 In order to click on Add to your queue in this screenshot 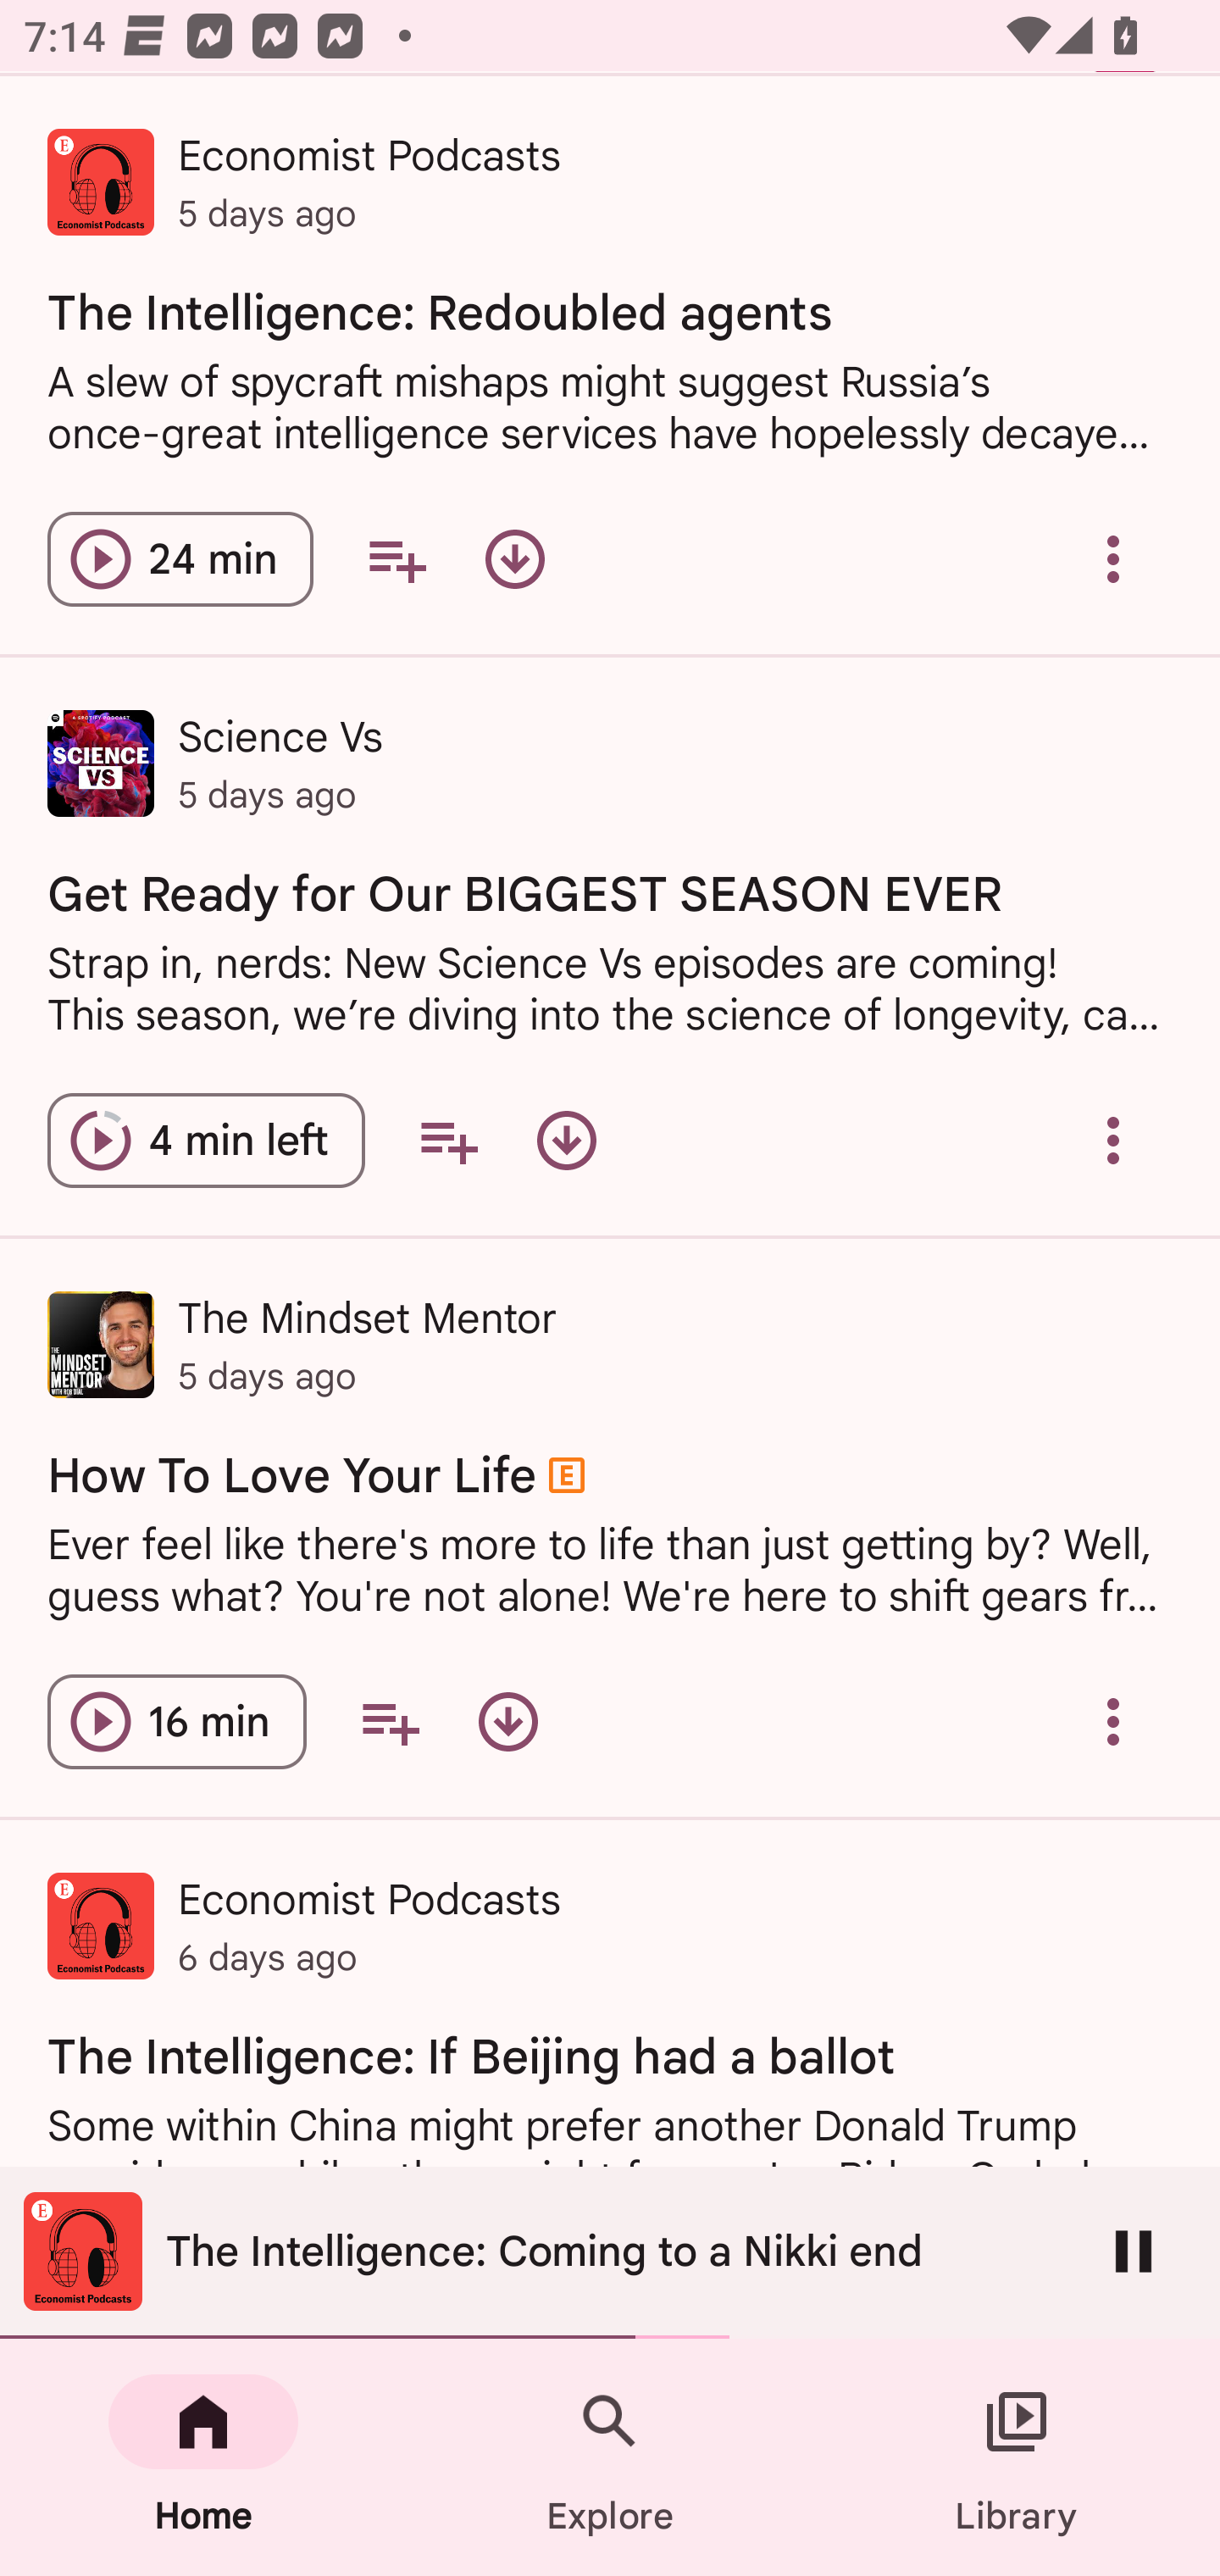, I will do `click(396, 558)`.